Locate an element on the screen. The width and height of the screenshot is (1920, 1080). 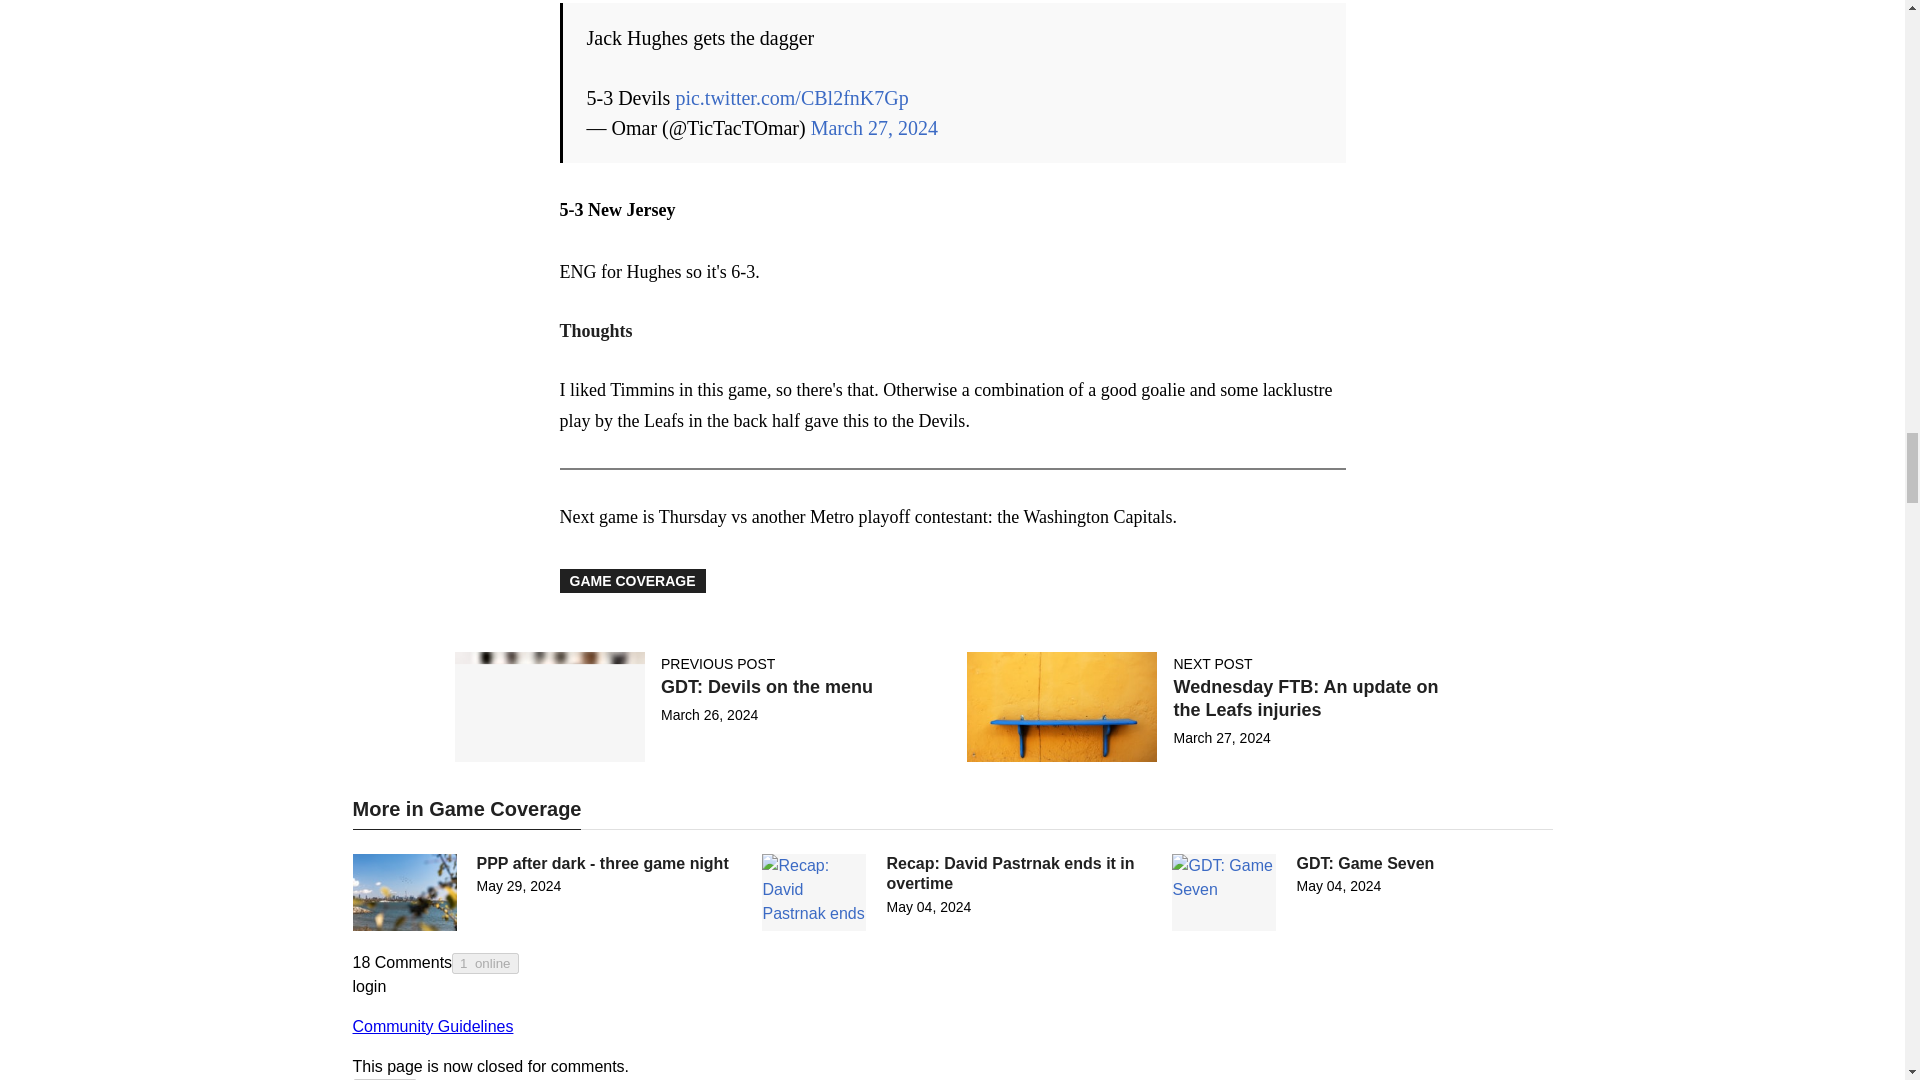
26 March, 2024 is located at coordinates (709, 714).